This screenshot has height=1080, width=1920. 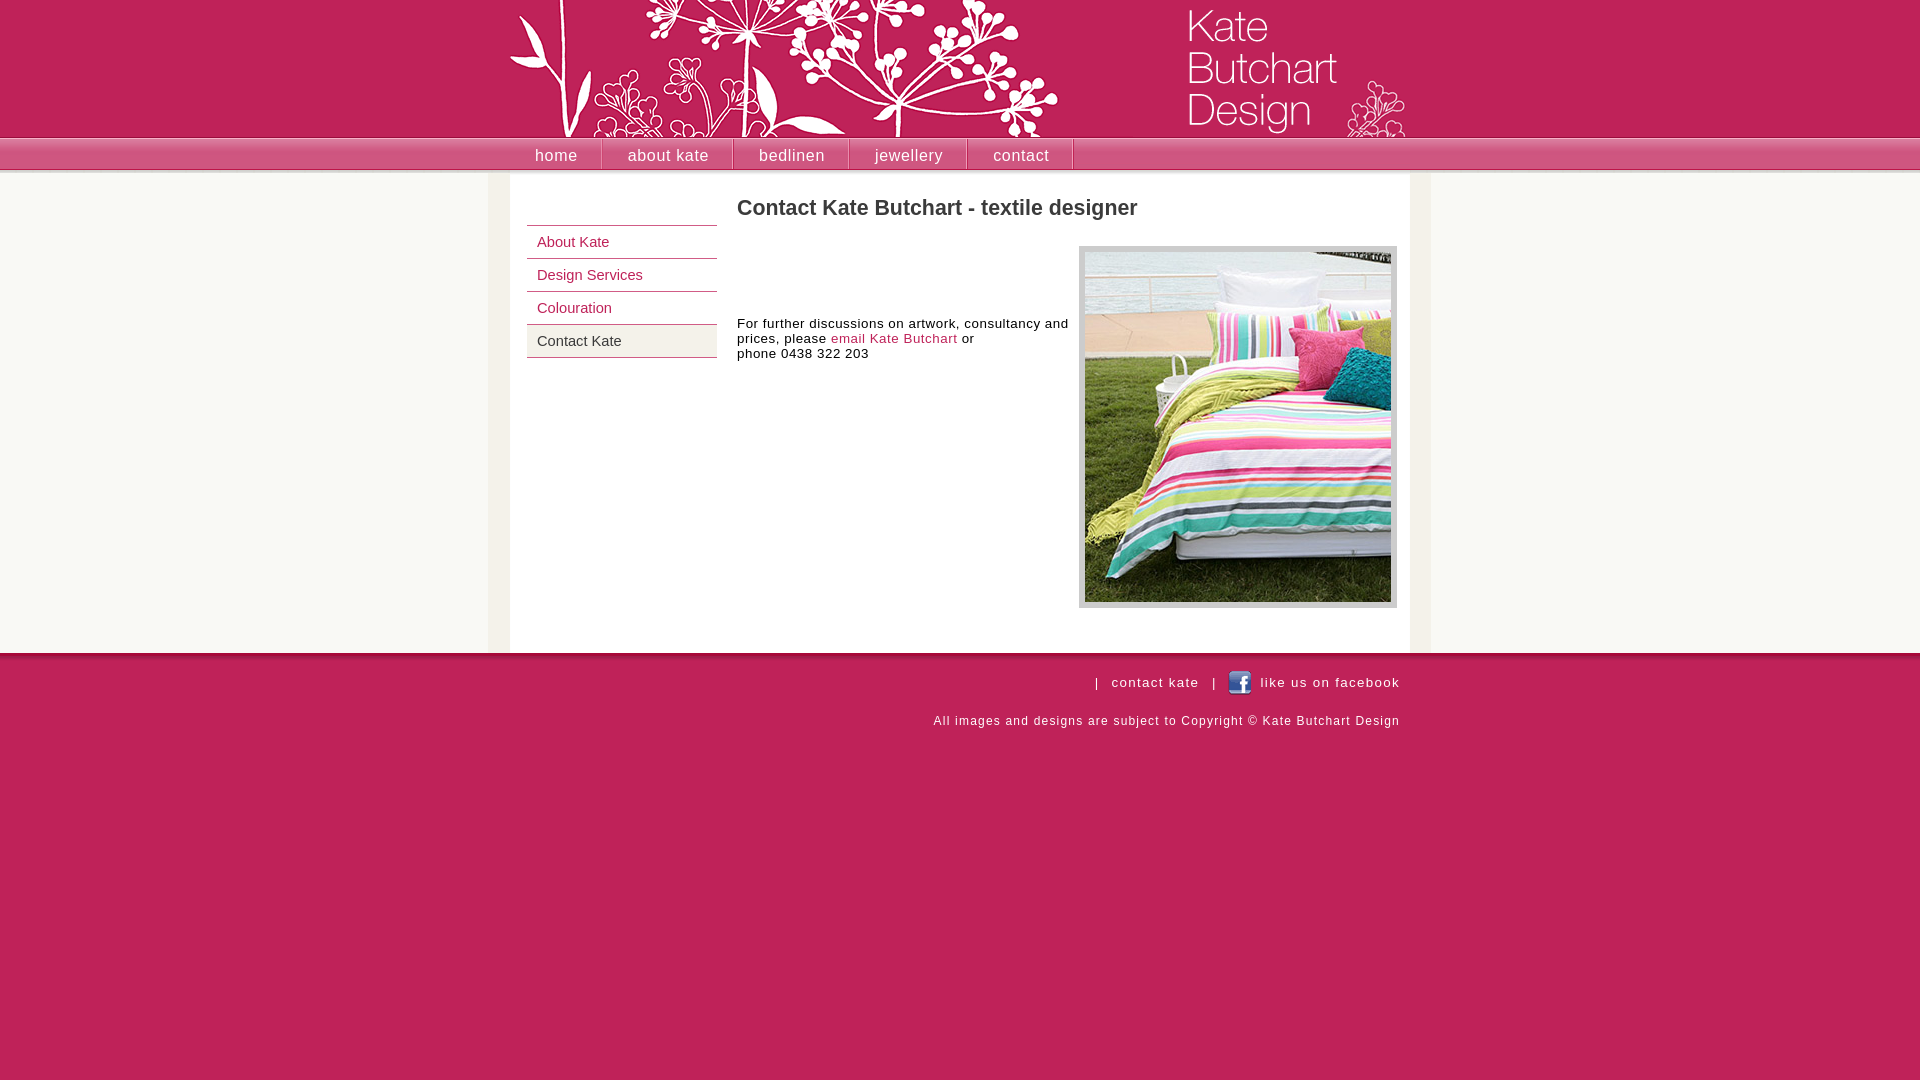 I want to click on email Kate Butchart, so click(x=894, y=338).